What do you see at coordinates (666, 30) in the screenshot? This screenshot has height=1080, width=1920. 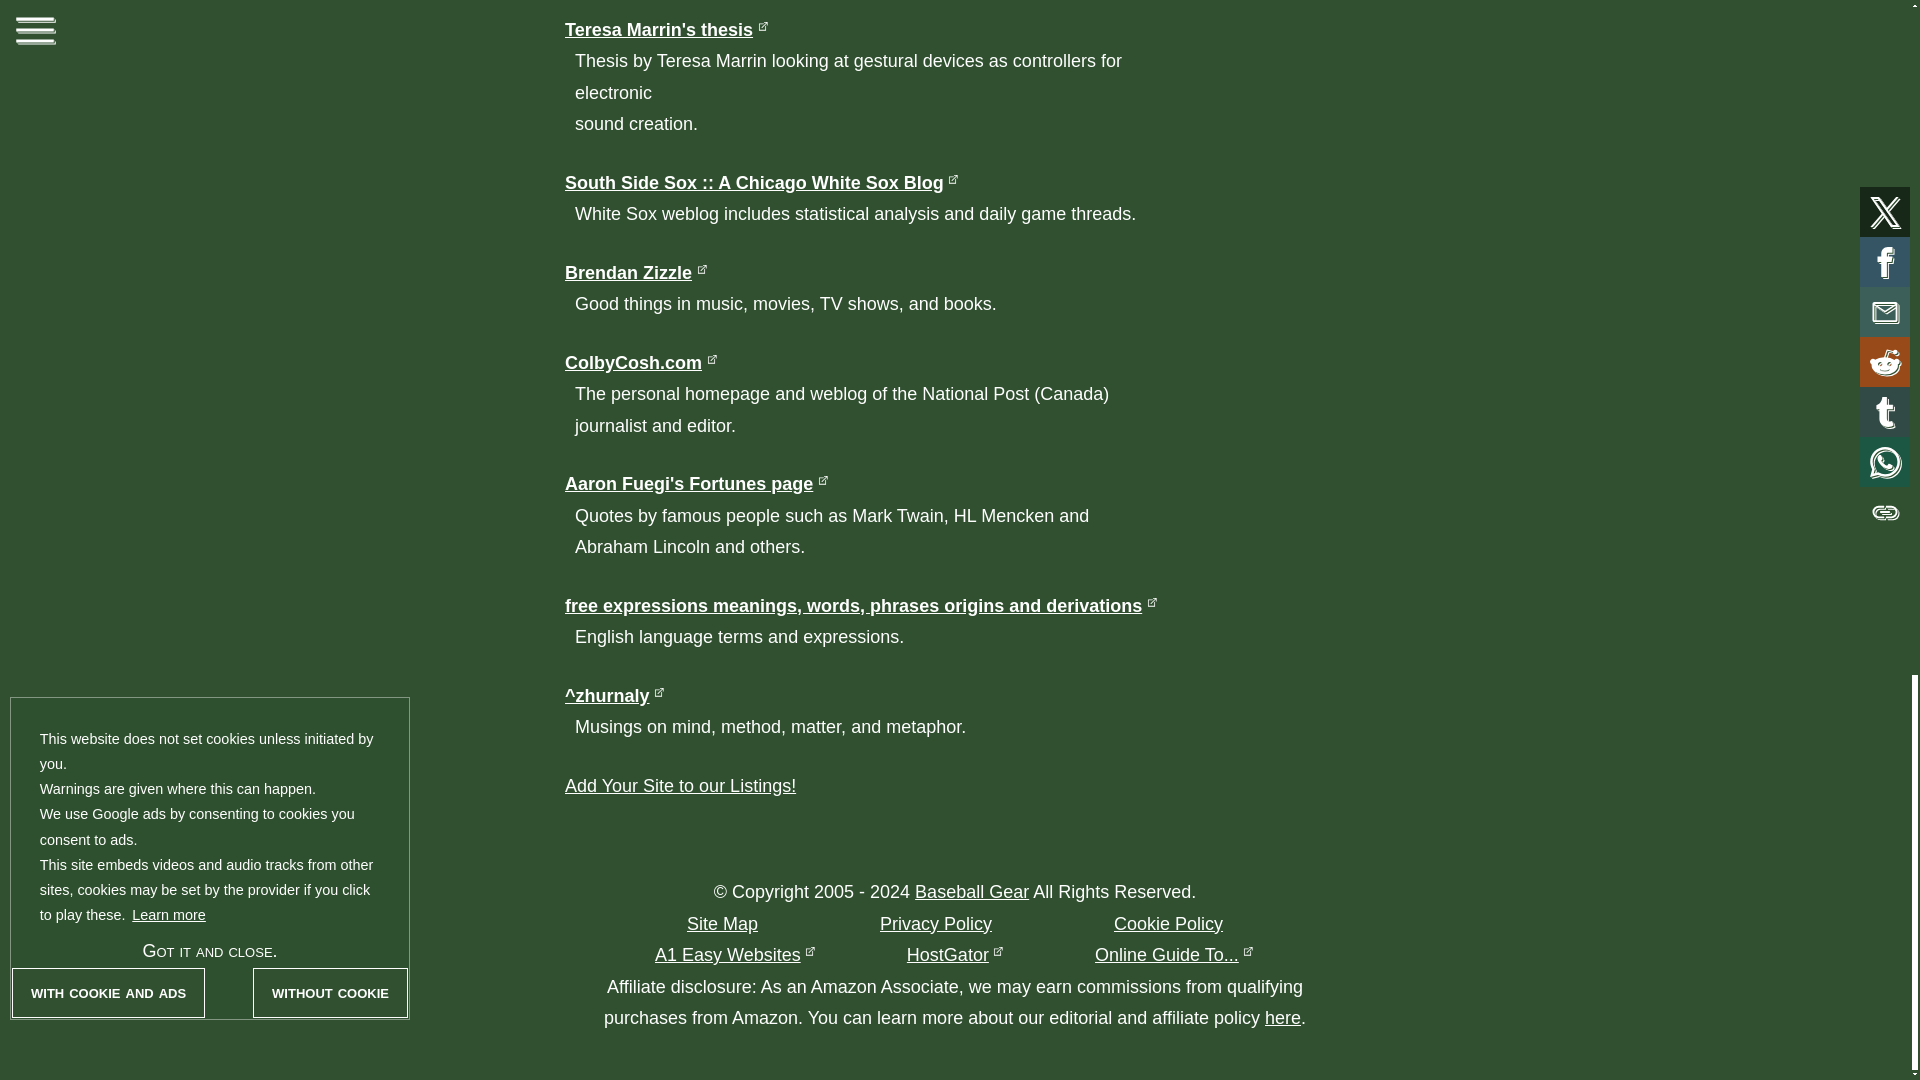 I see `Teresa Marrin's thesis` at bounding box center [666, 30].